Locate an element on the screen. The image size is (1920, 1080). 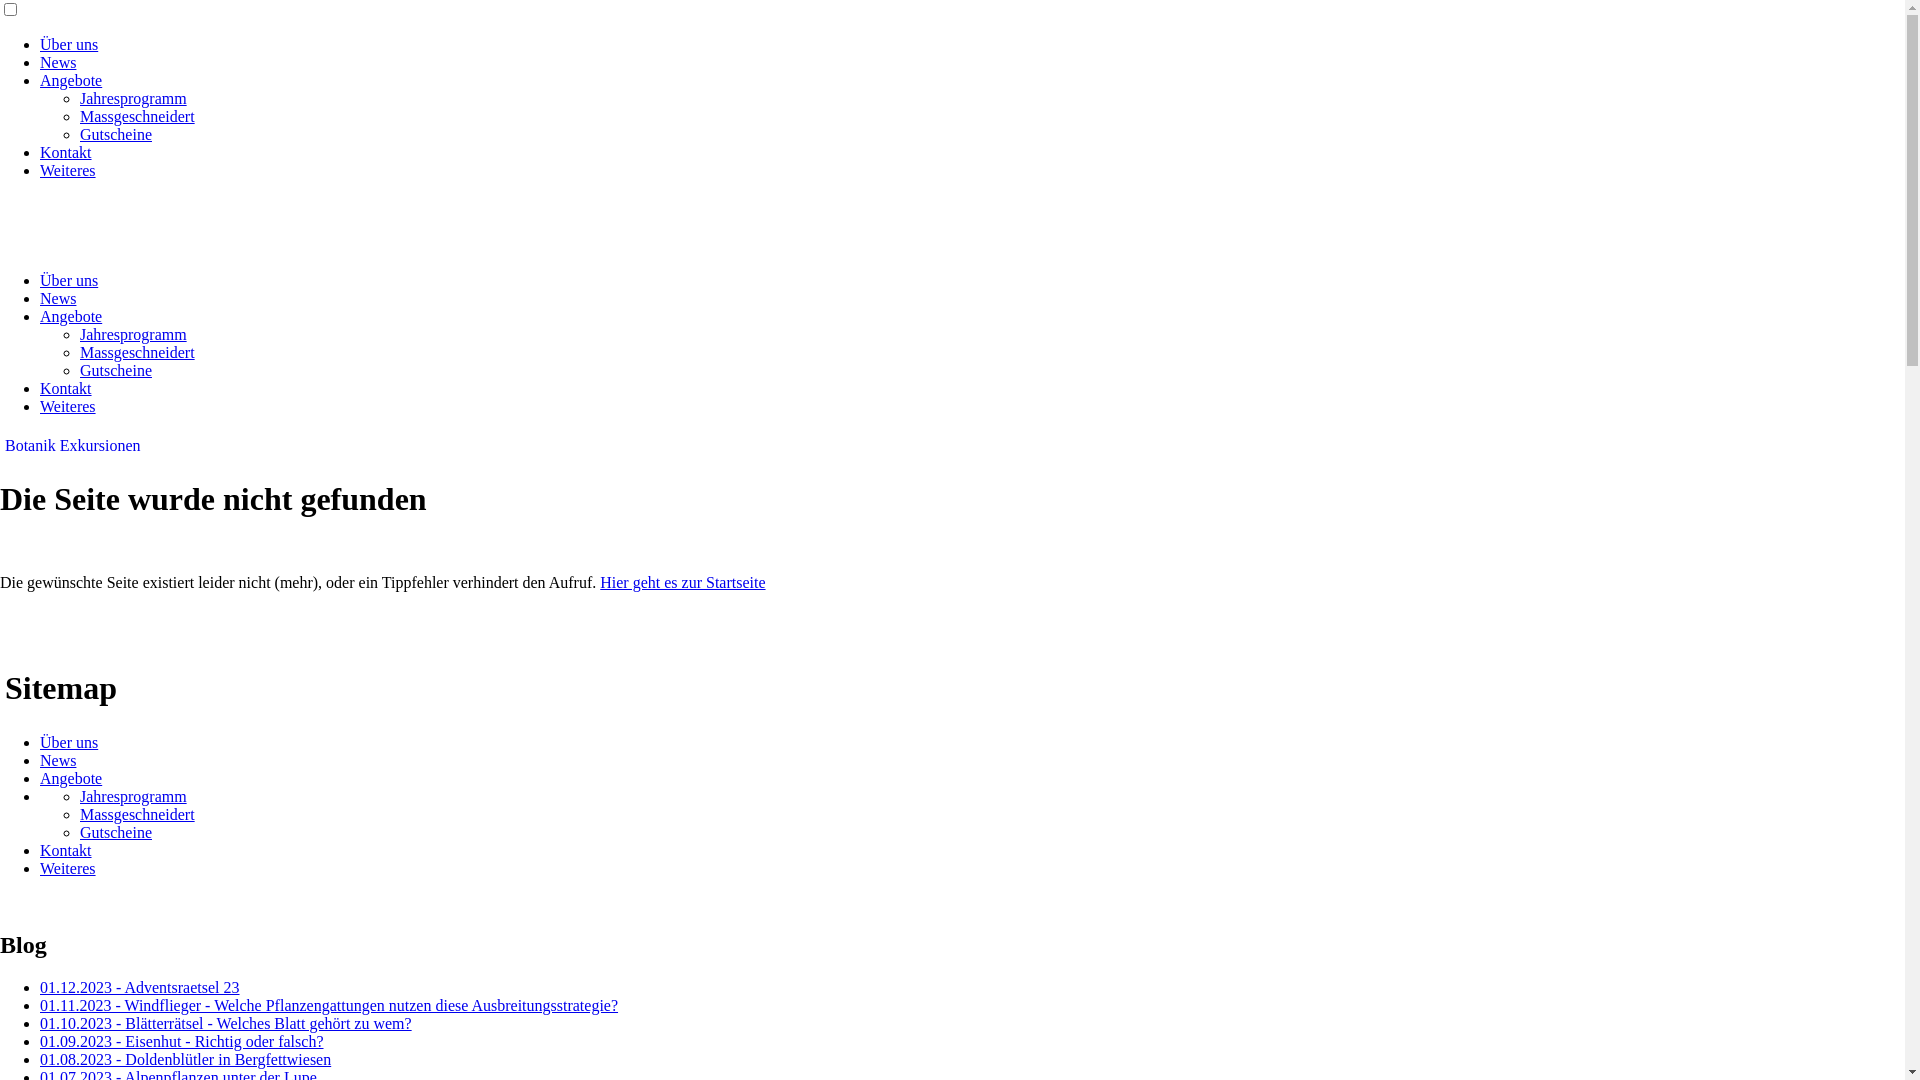
Angebote is located at coordinates (71, 80).